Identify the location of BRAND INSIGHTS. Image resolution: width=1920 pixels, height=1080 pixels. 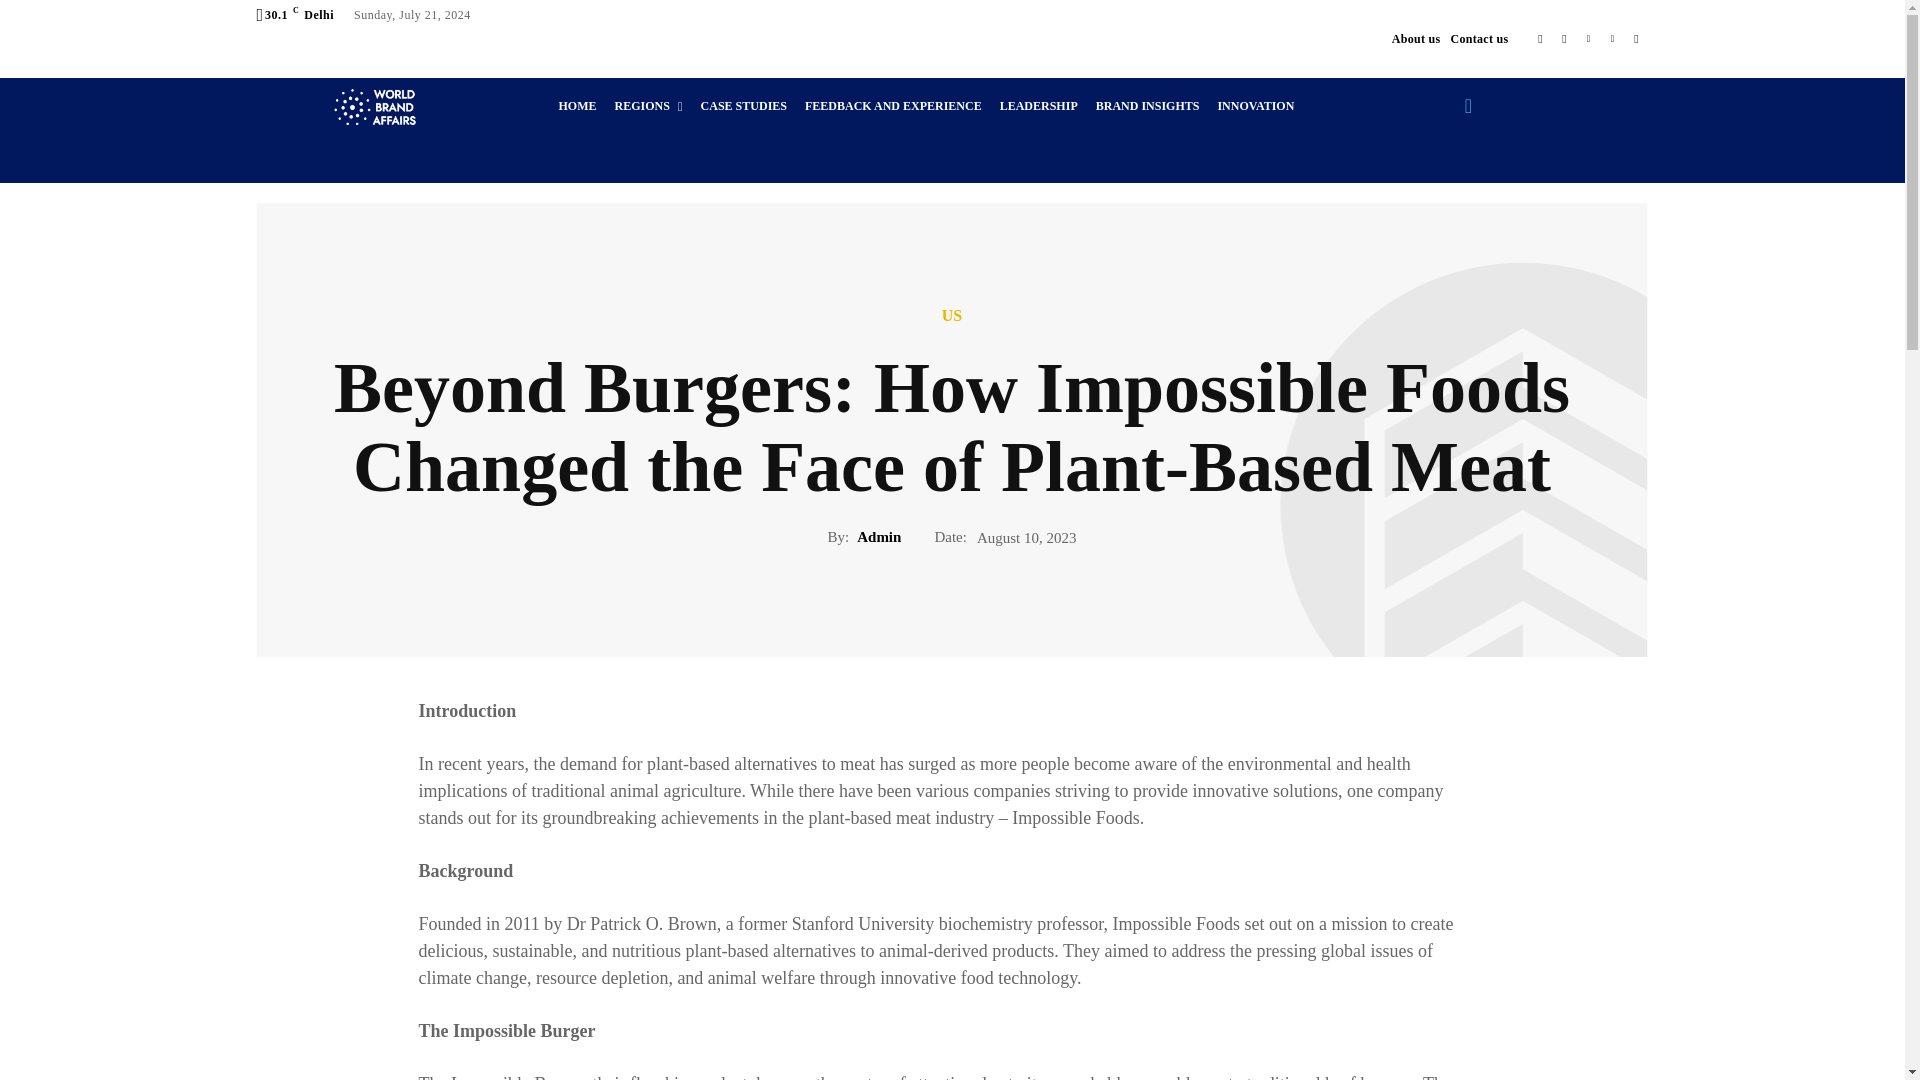
(1148, 106).